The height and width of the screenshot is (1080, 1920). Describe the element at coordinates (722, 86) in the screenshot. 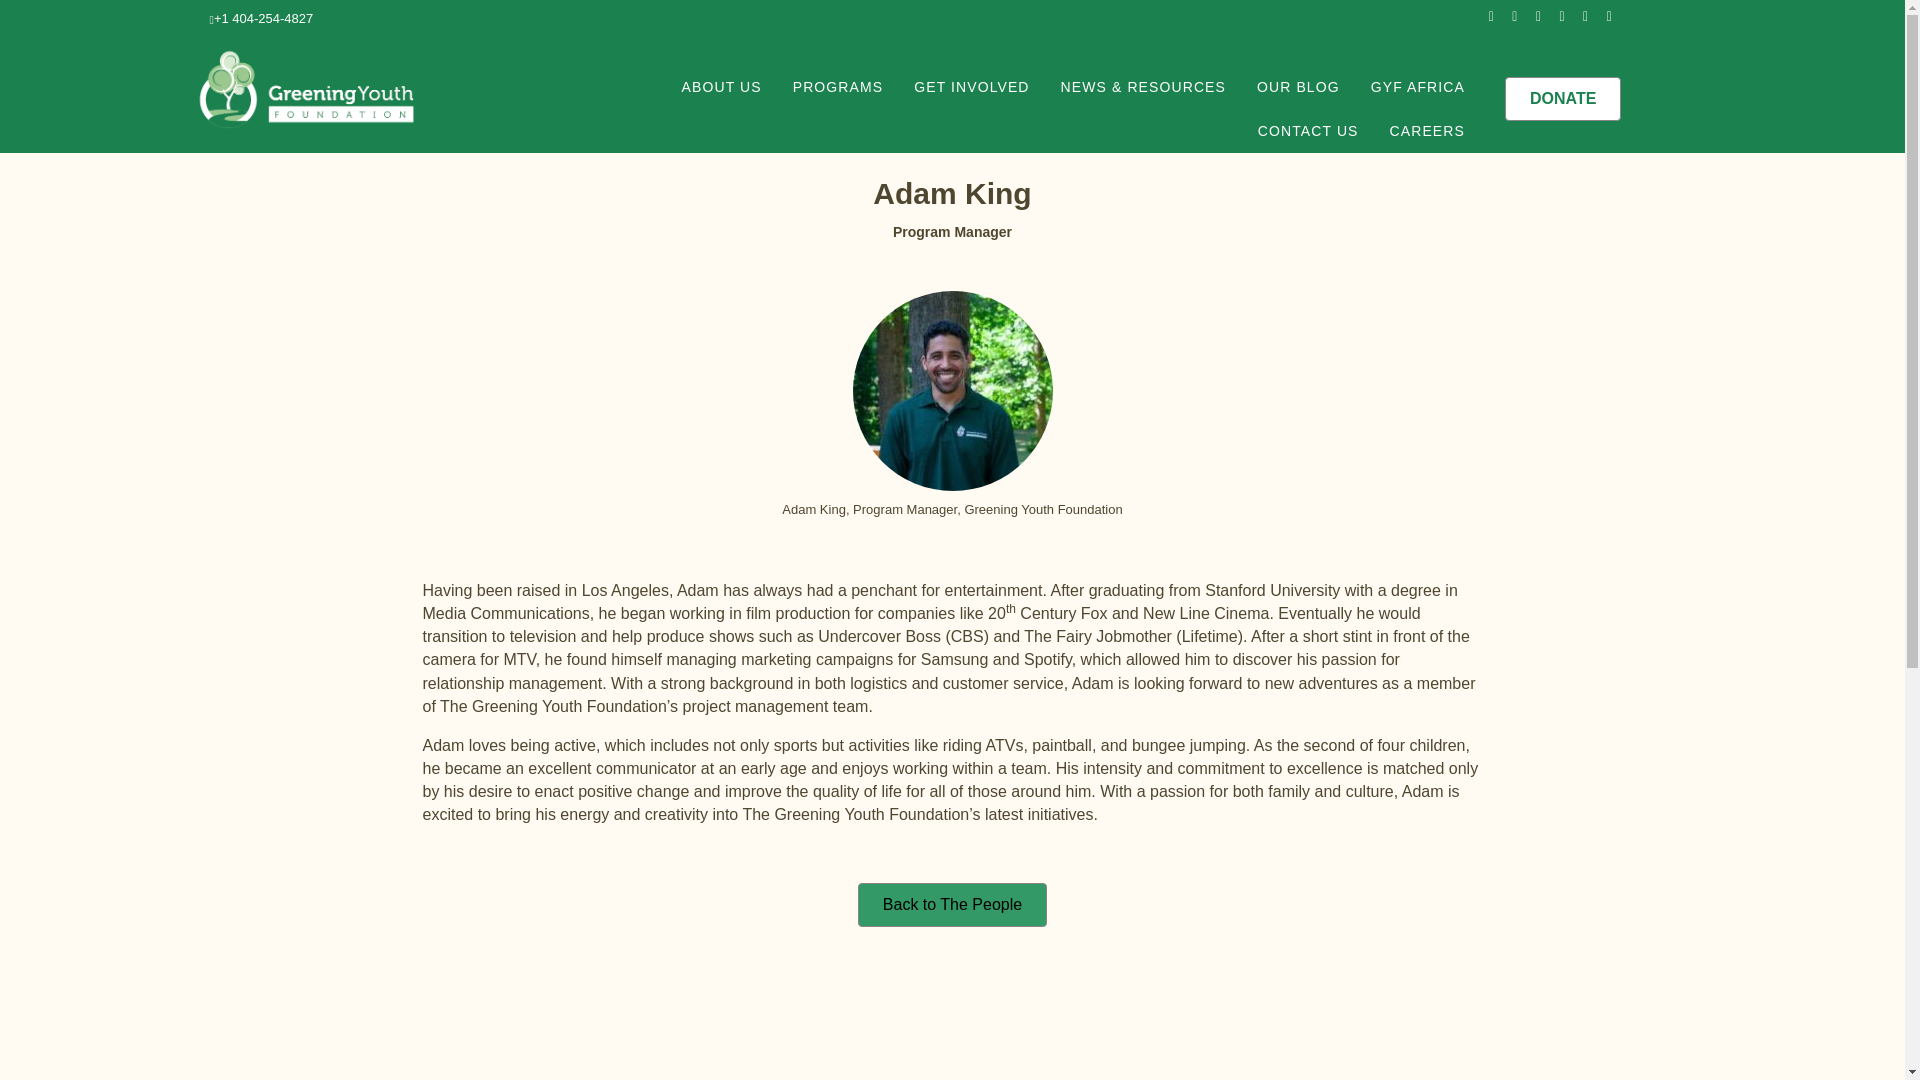

I see `ABOUT US` at that location.